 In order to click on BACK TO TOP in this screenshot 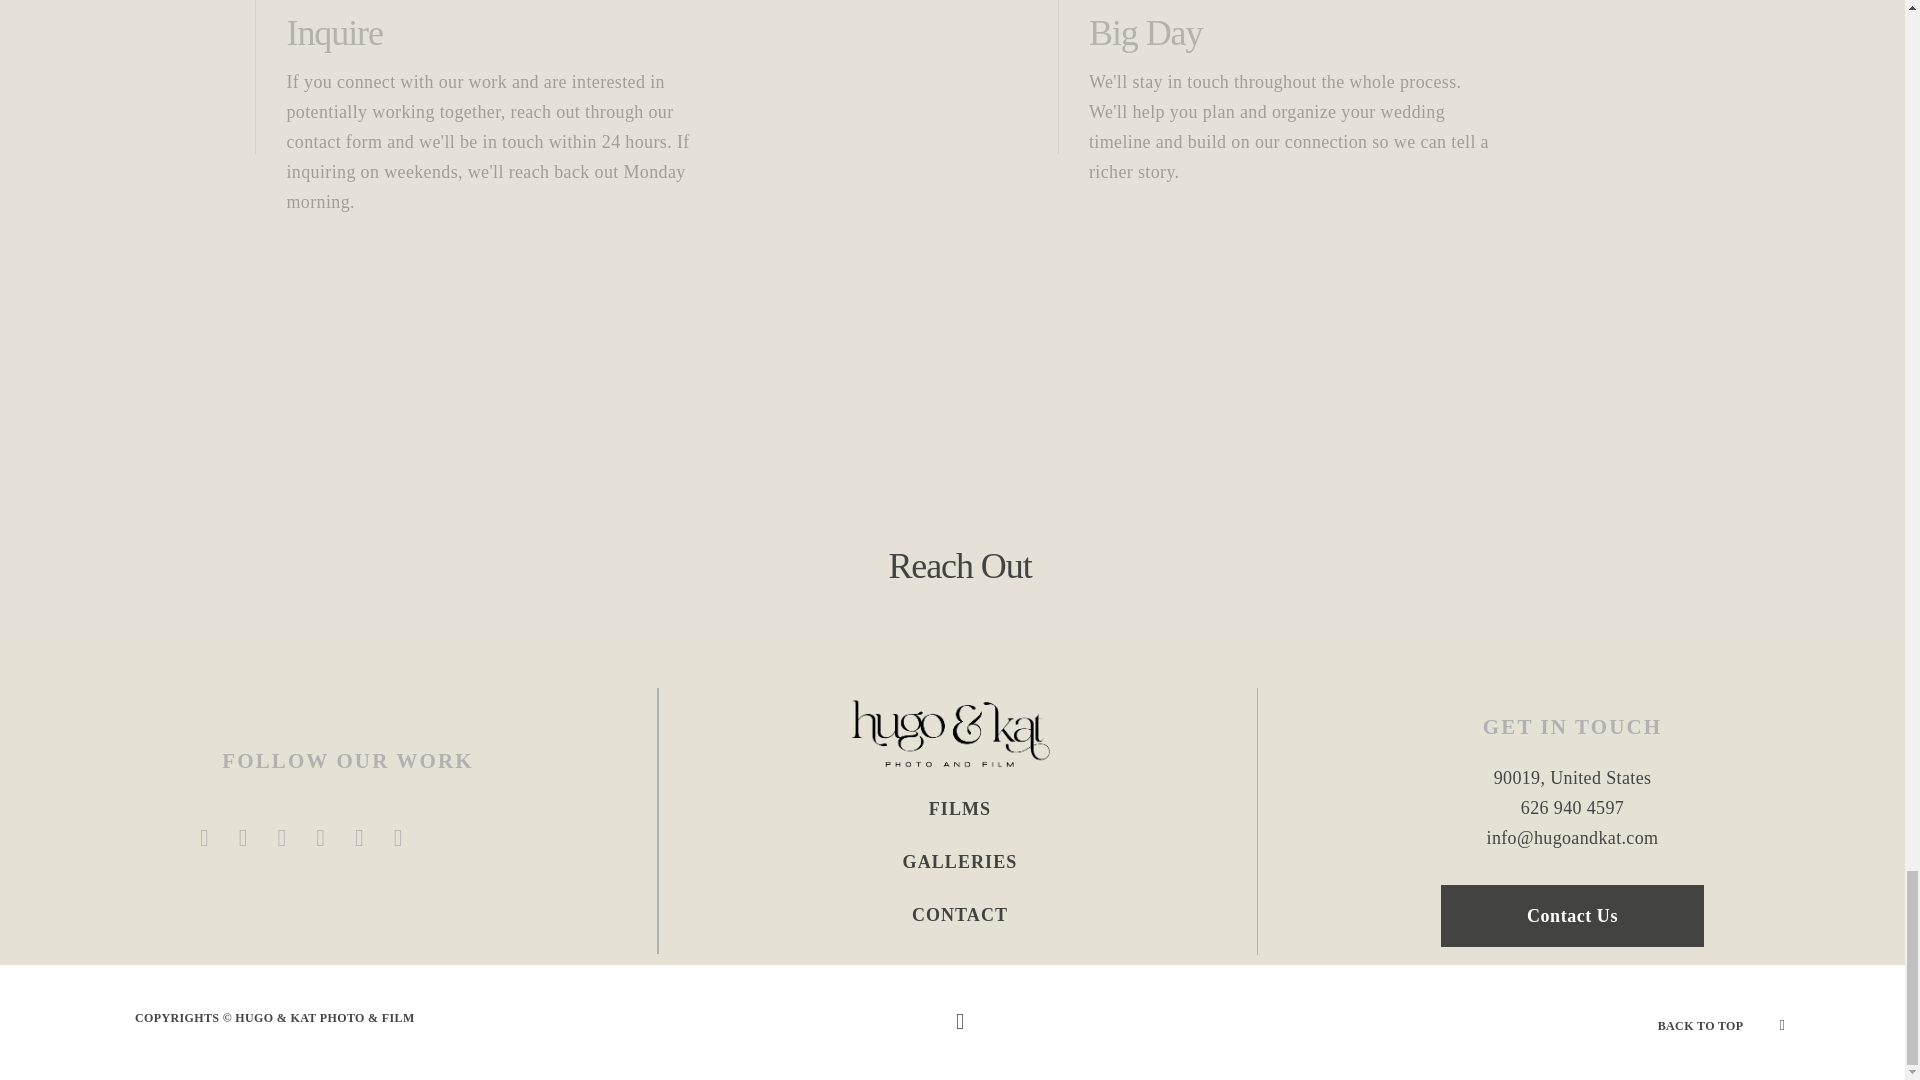, I will do `click(1722, 1021)`.